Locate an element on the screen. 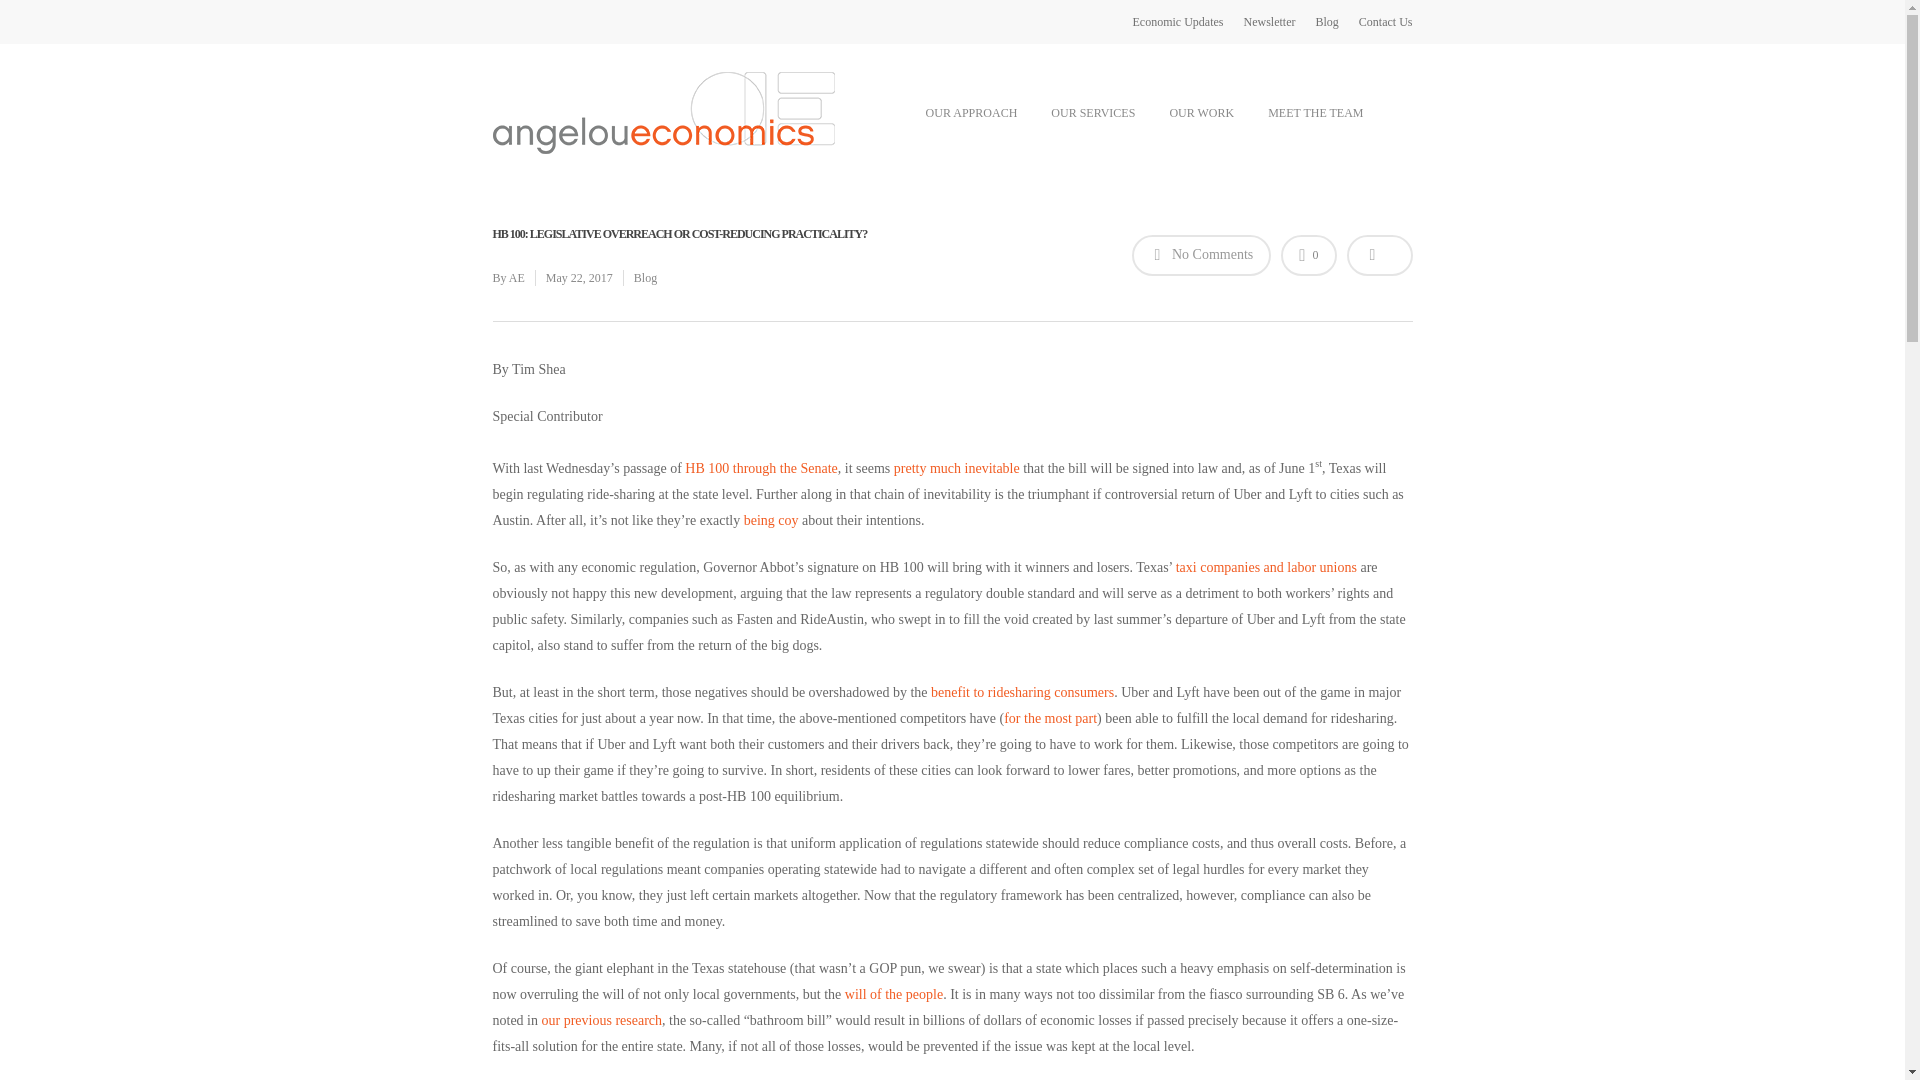 This screenshot has width=1920, height=1080. OUR APPROACH is located at coordinates (972, 112).